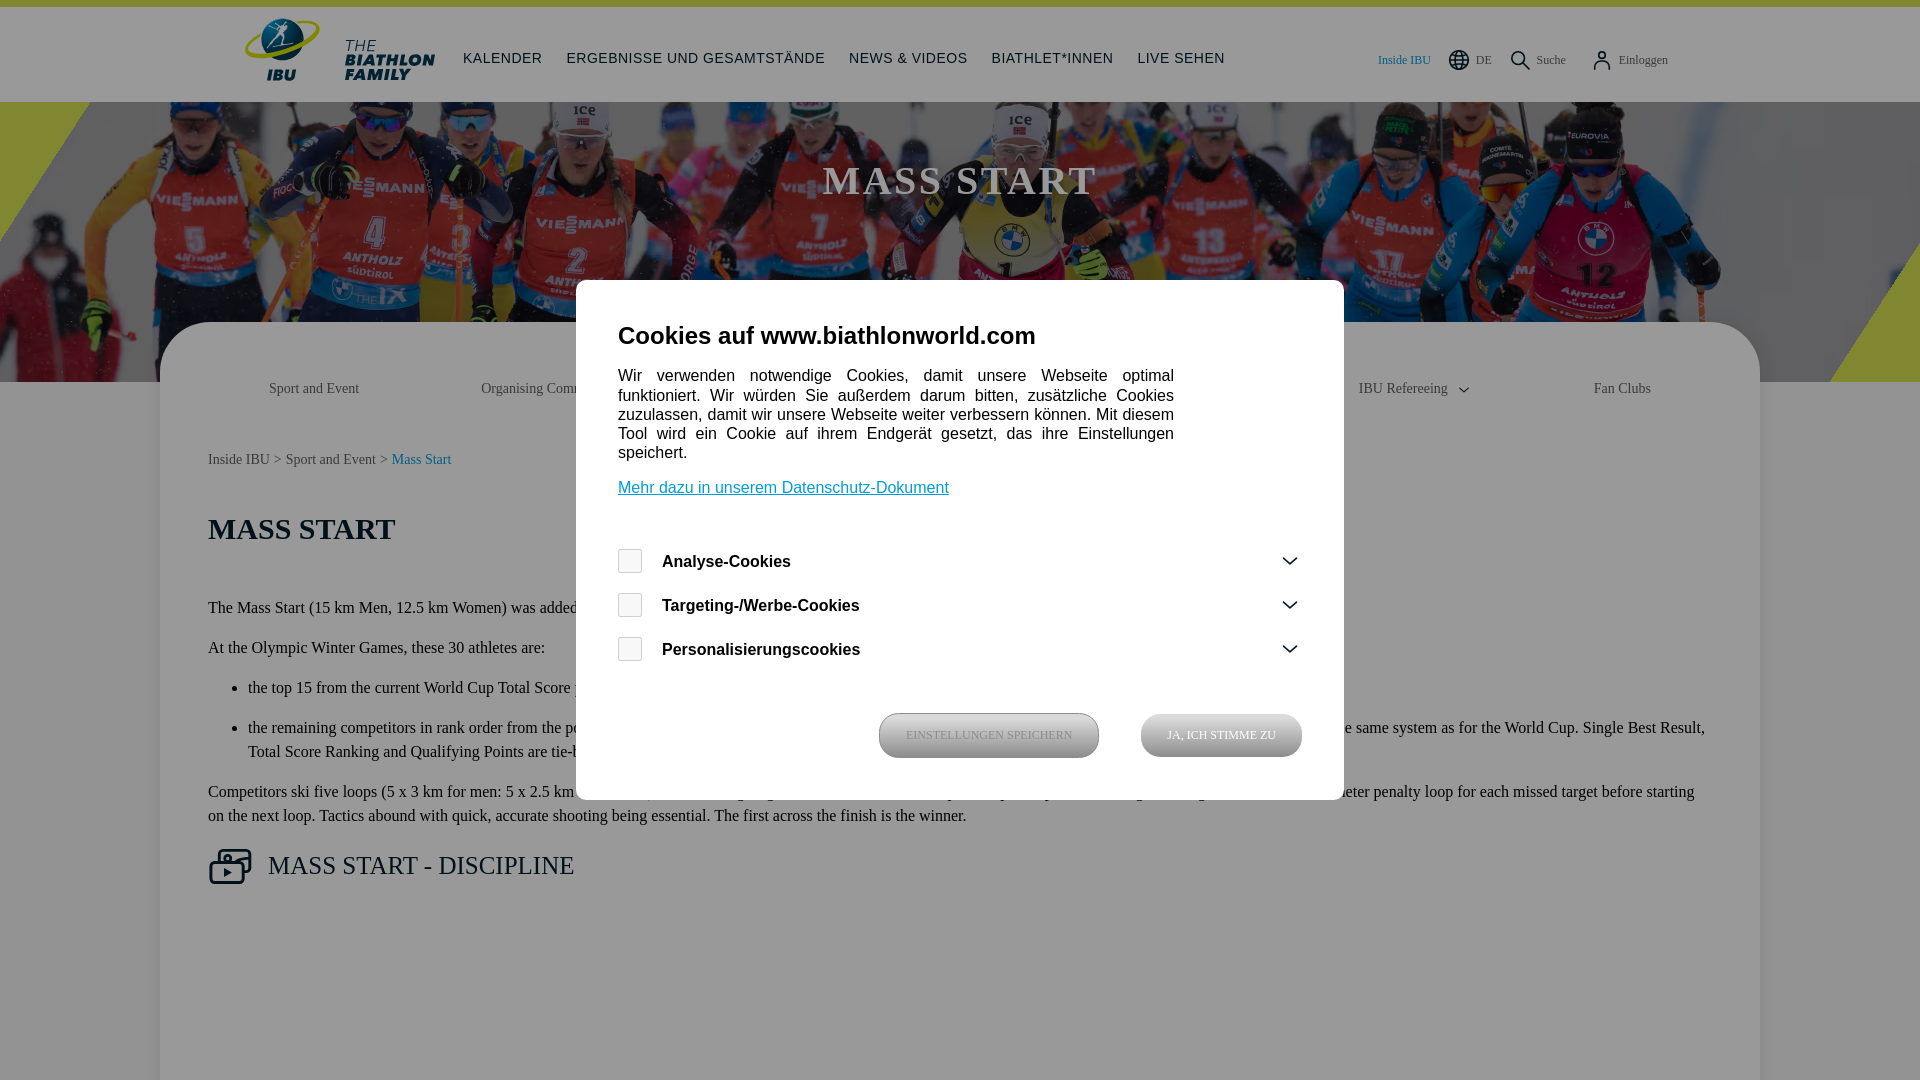 The height and width of the screenshot is (1080, 1920). I want to click on KALENDER, so click(502, 54).